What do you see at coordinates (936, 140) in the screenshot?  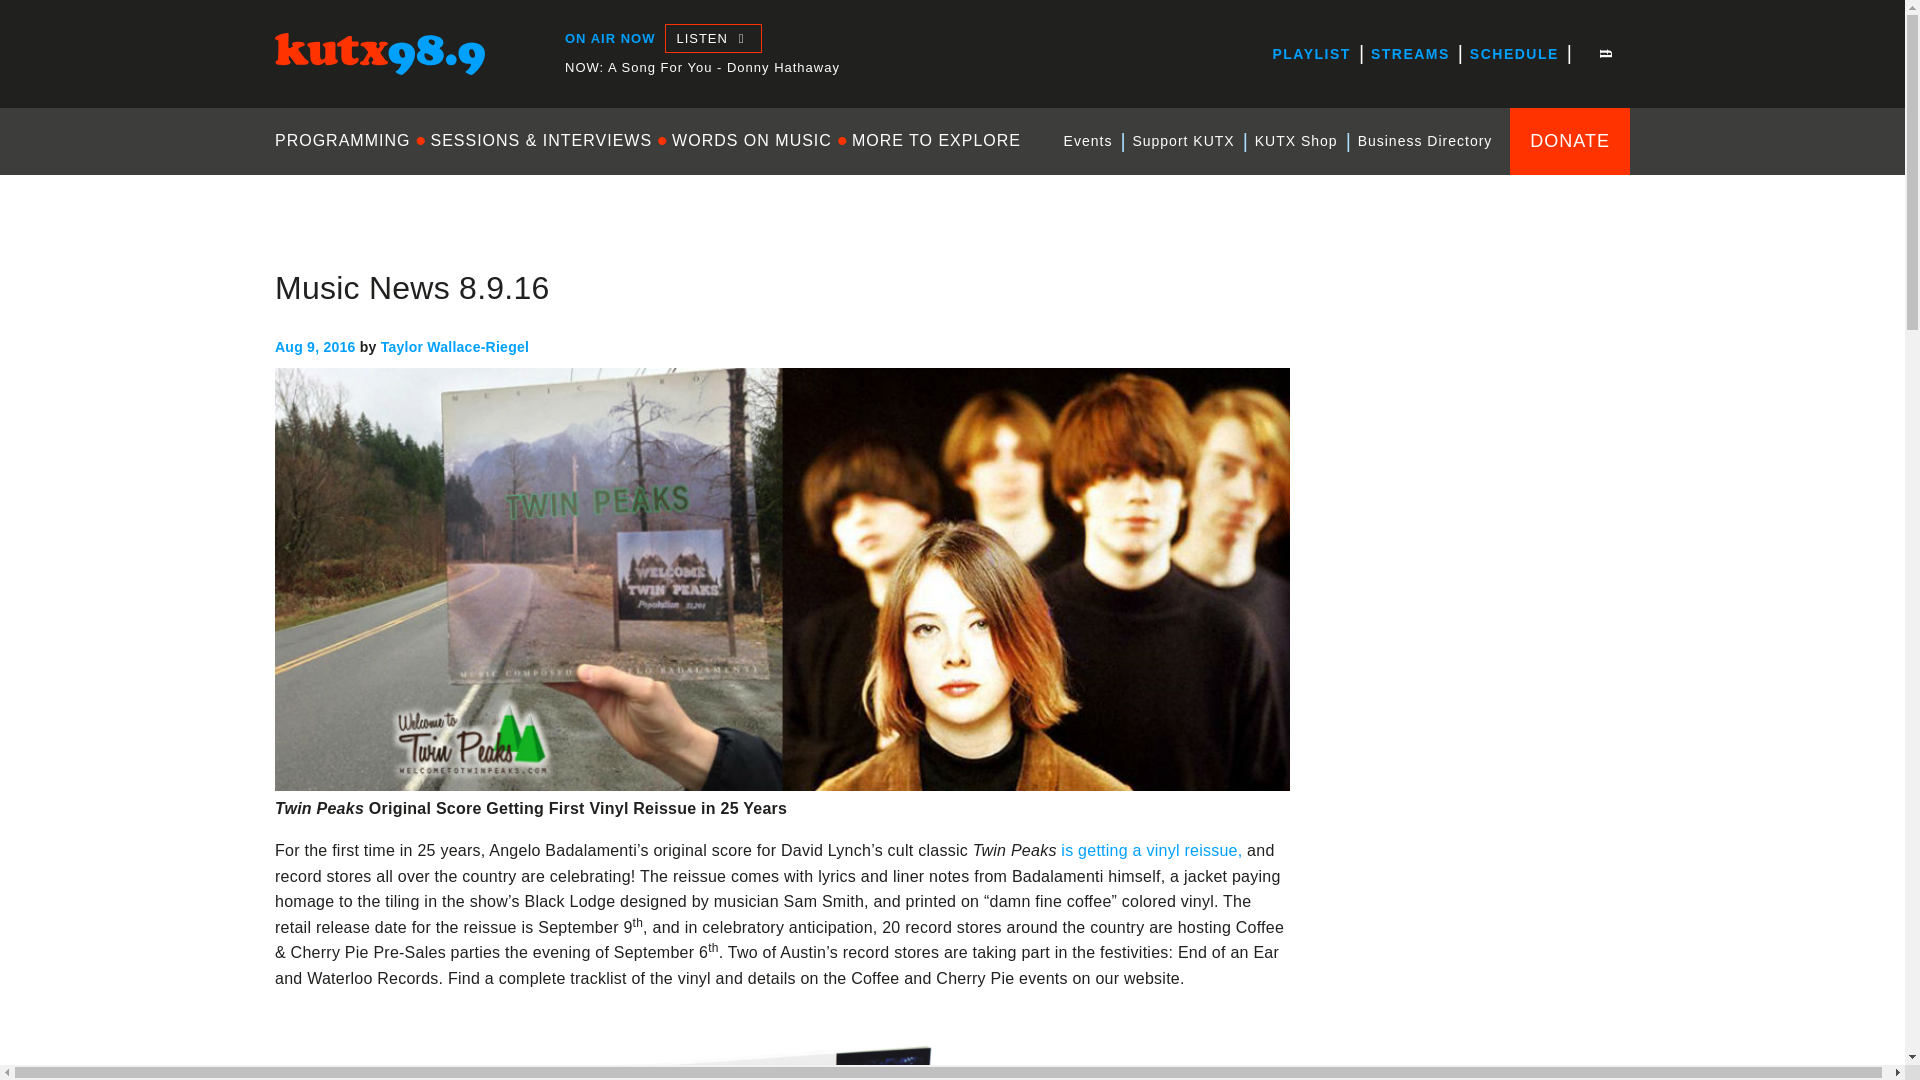 I see `MORE TO EXPLORE` at bounding box center [936, 140].